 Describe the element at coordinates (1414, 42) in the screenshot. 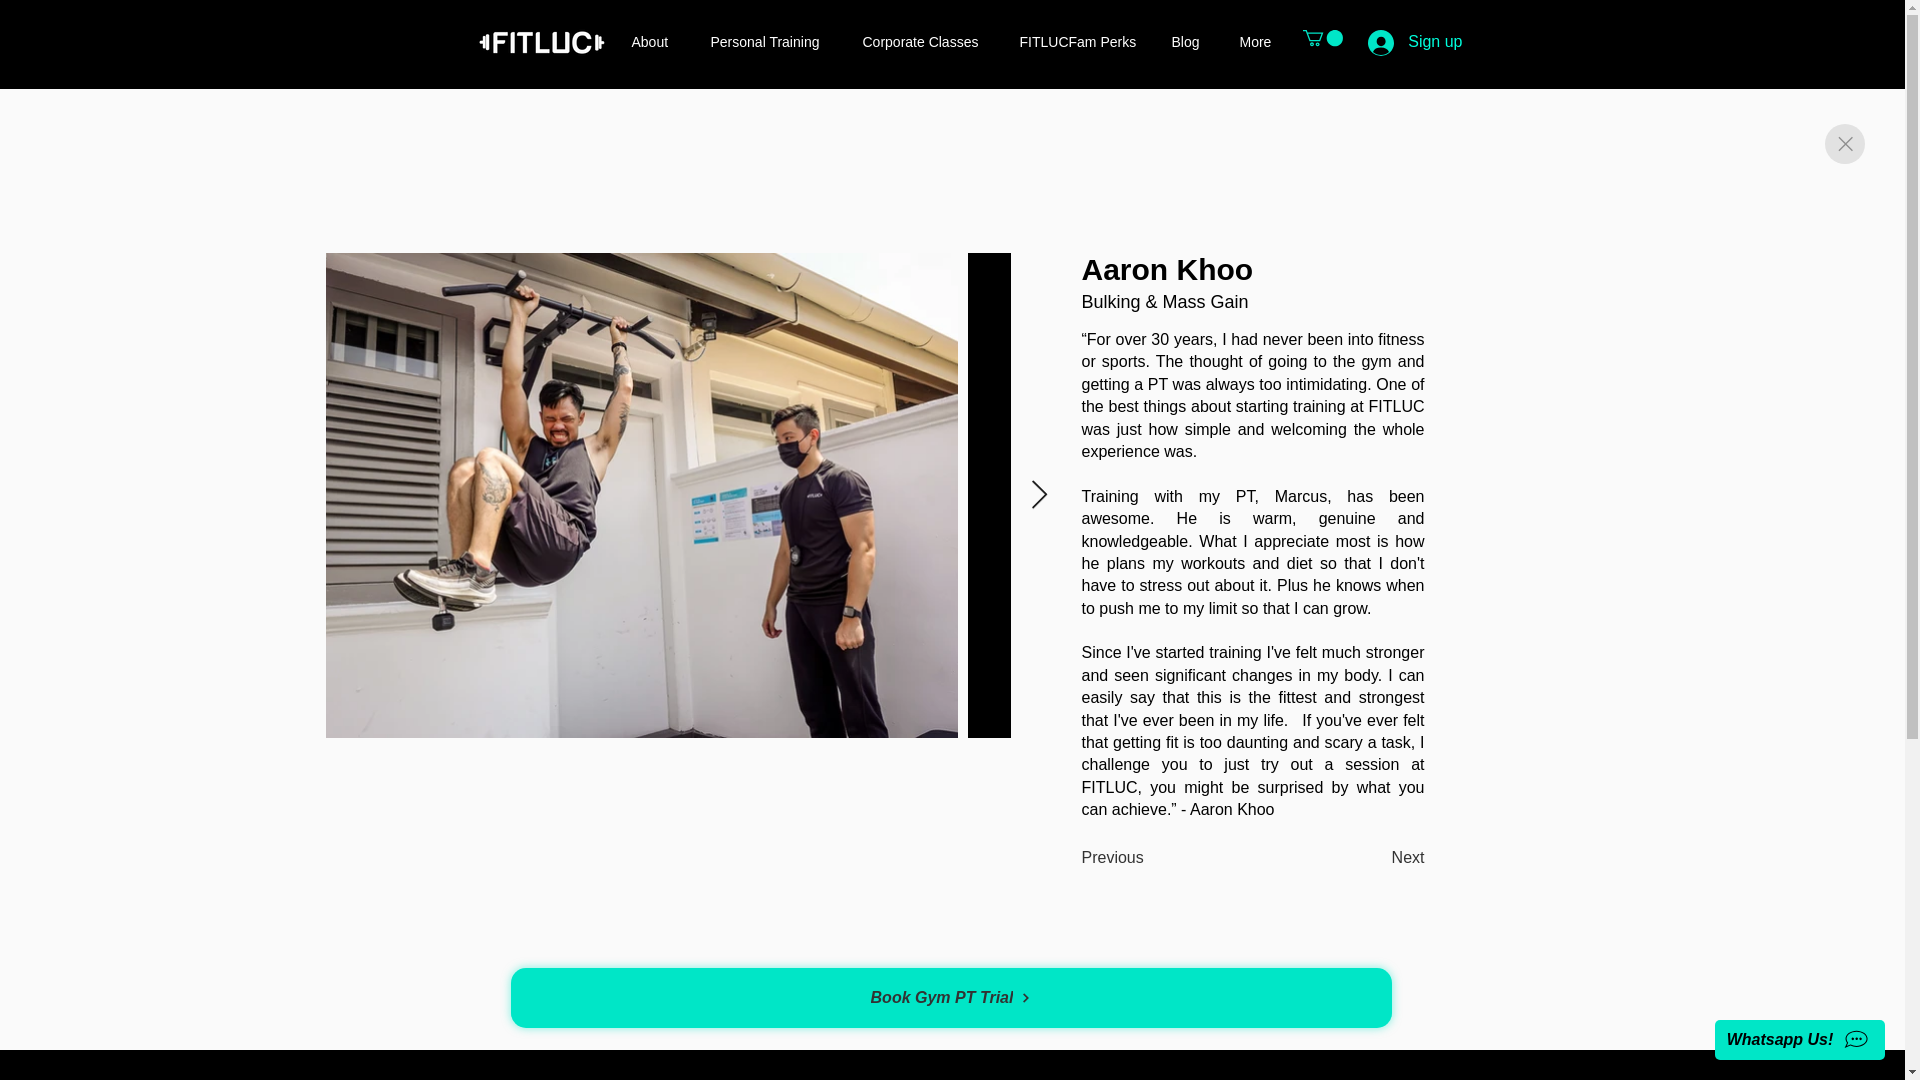

I see `Sign up` at that location.